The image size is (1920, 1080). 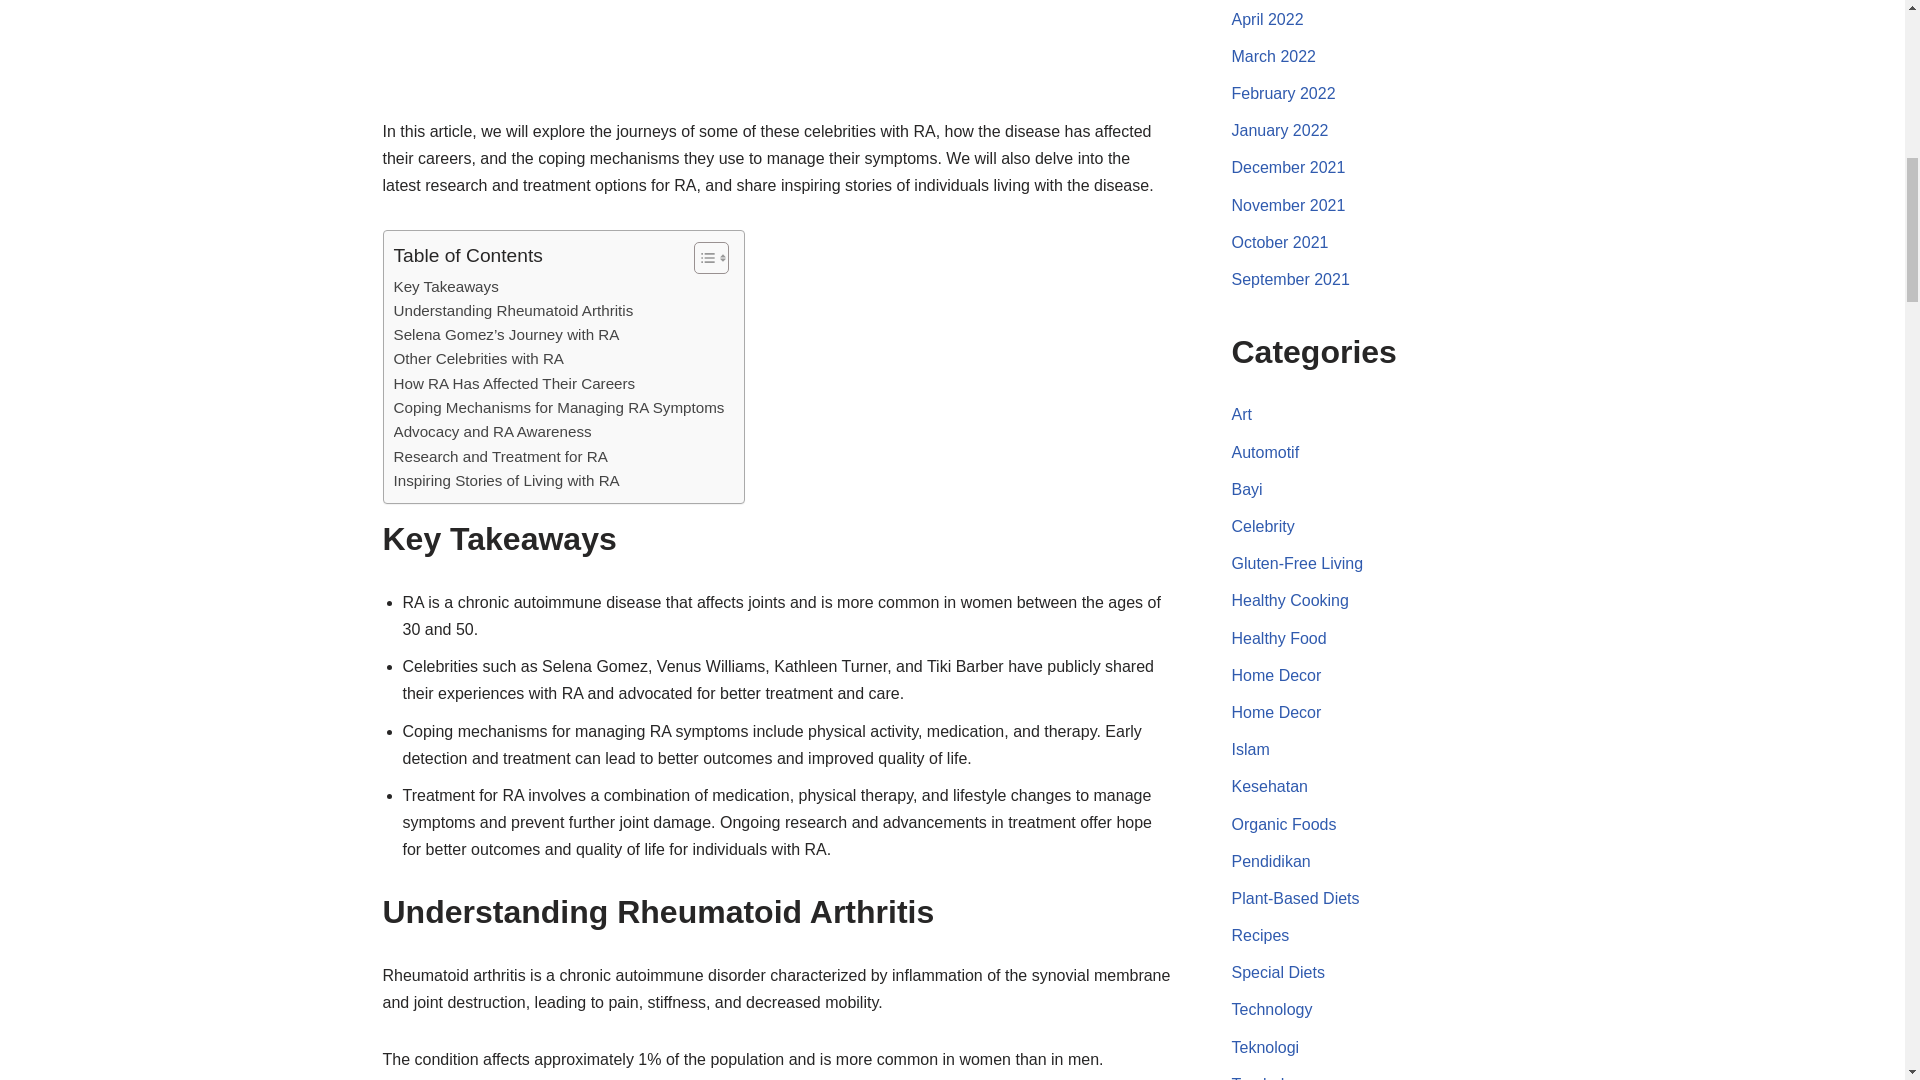 What do you see at coordinates (514, 384) in the screenshot?
I see `How RA Has Affected Their Careers` at bounding box center [514, 384].